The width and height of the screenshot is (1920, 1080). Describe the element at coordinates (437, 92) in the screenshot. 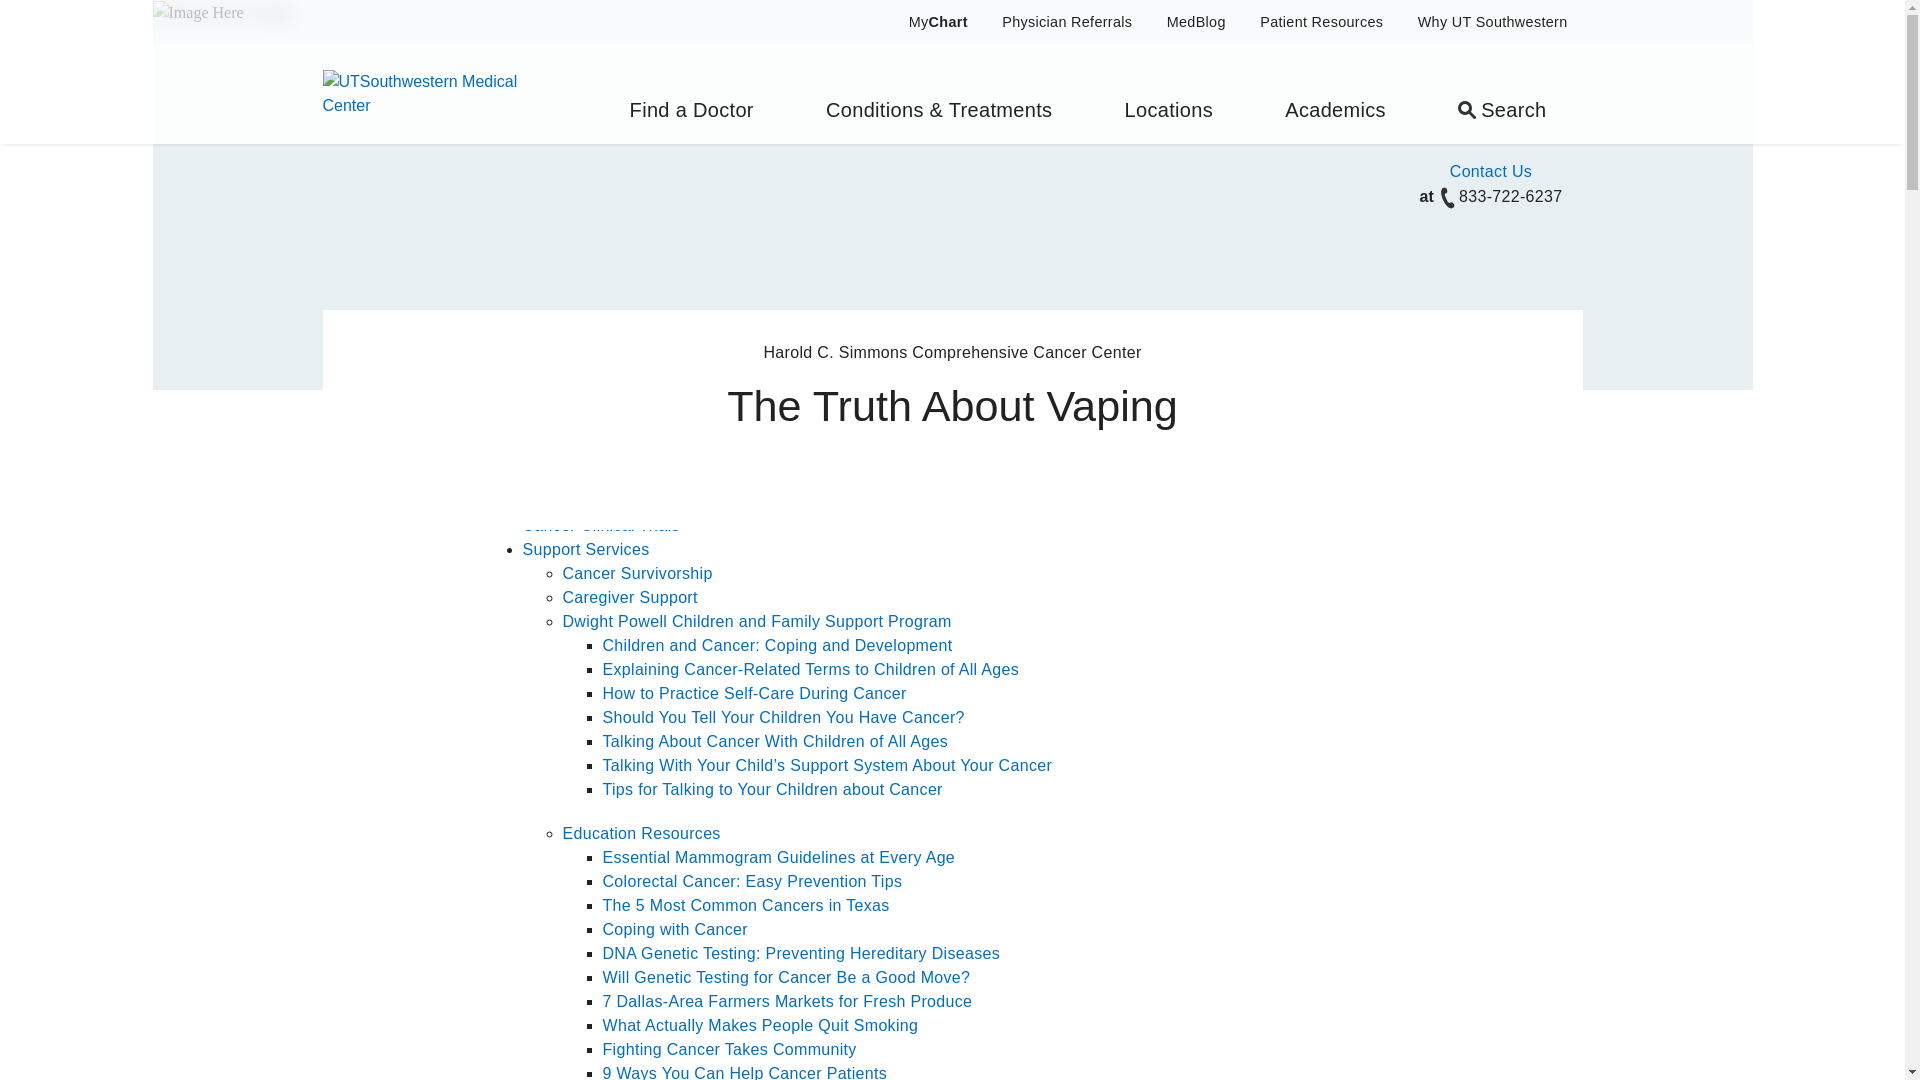

I see `Visit the homepage` at that location.